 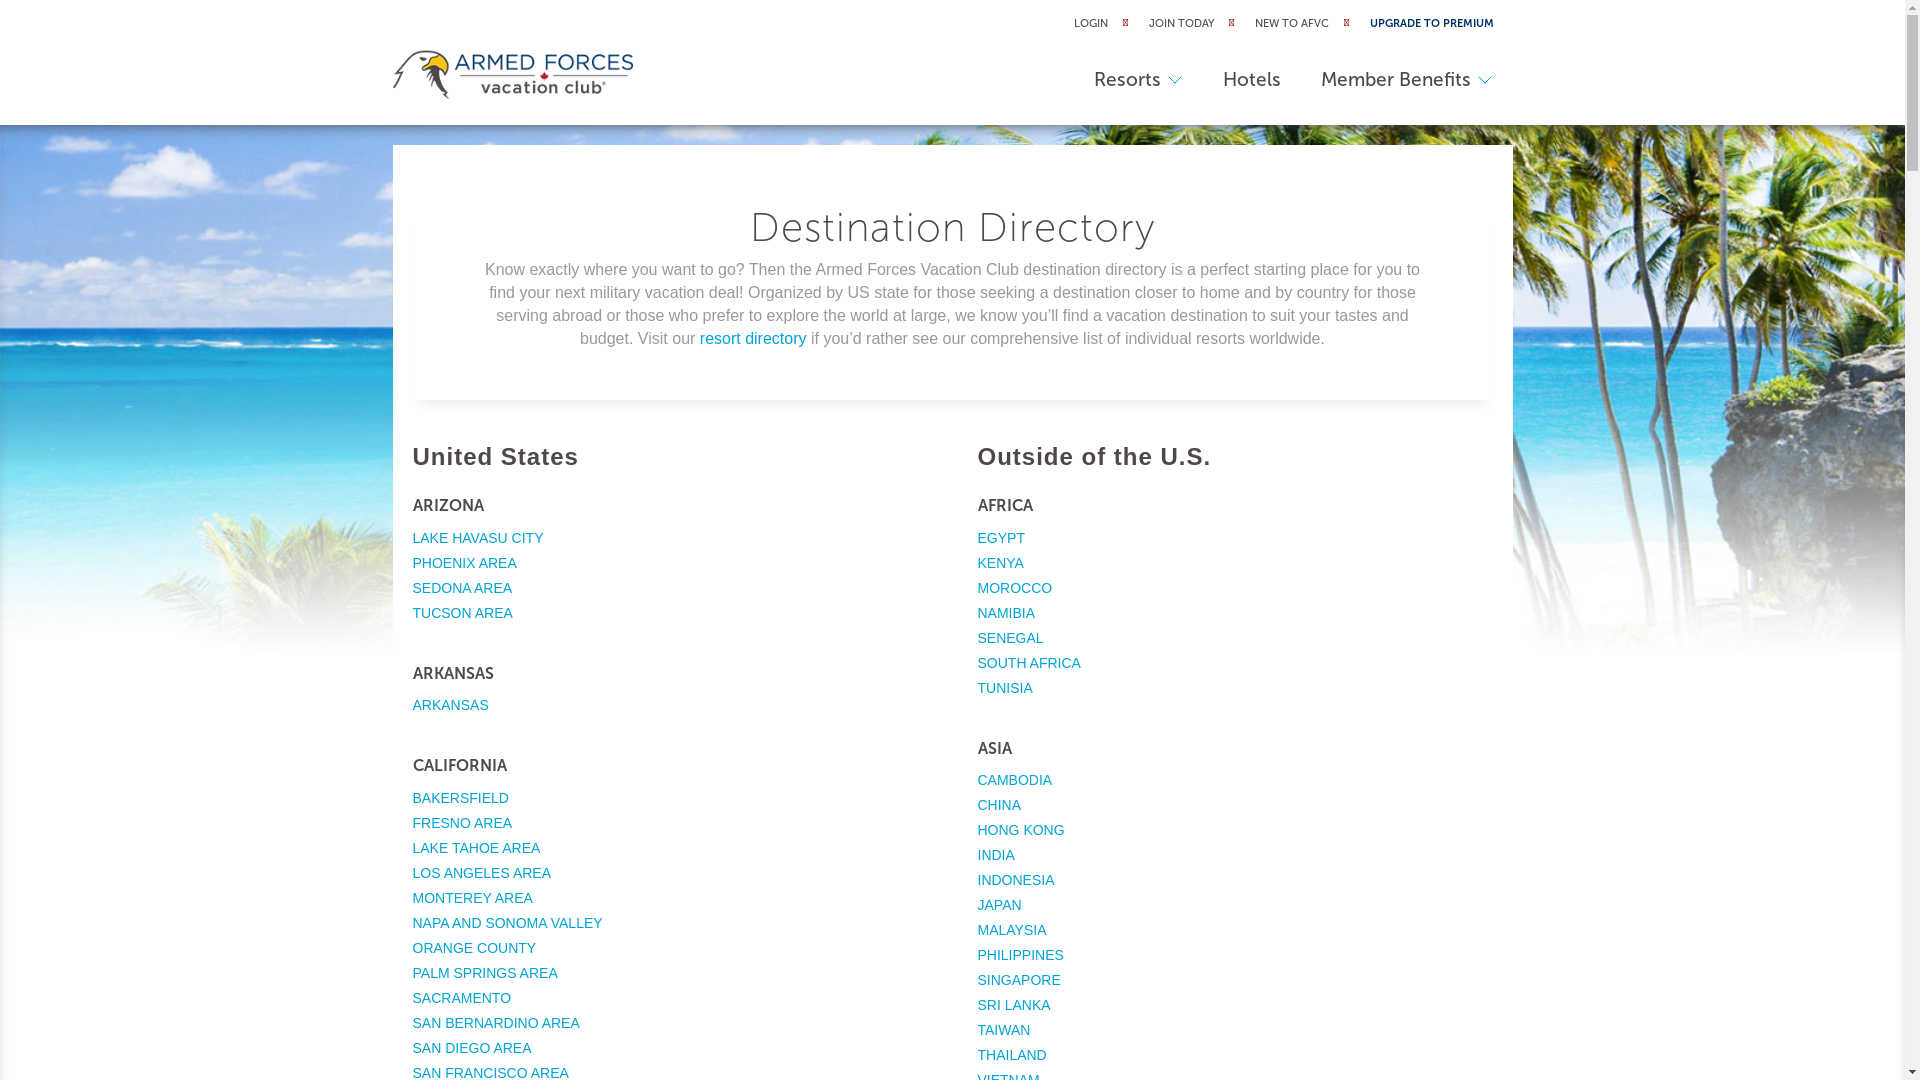 What do you see at coordinates (1138, 80) in the screenshot?
I see `Resorts` at bounding box center [1138, 80].